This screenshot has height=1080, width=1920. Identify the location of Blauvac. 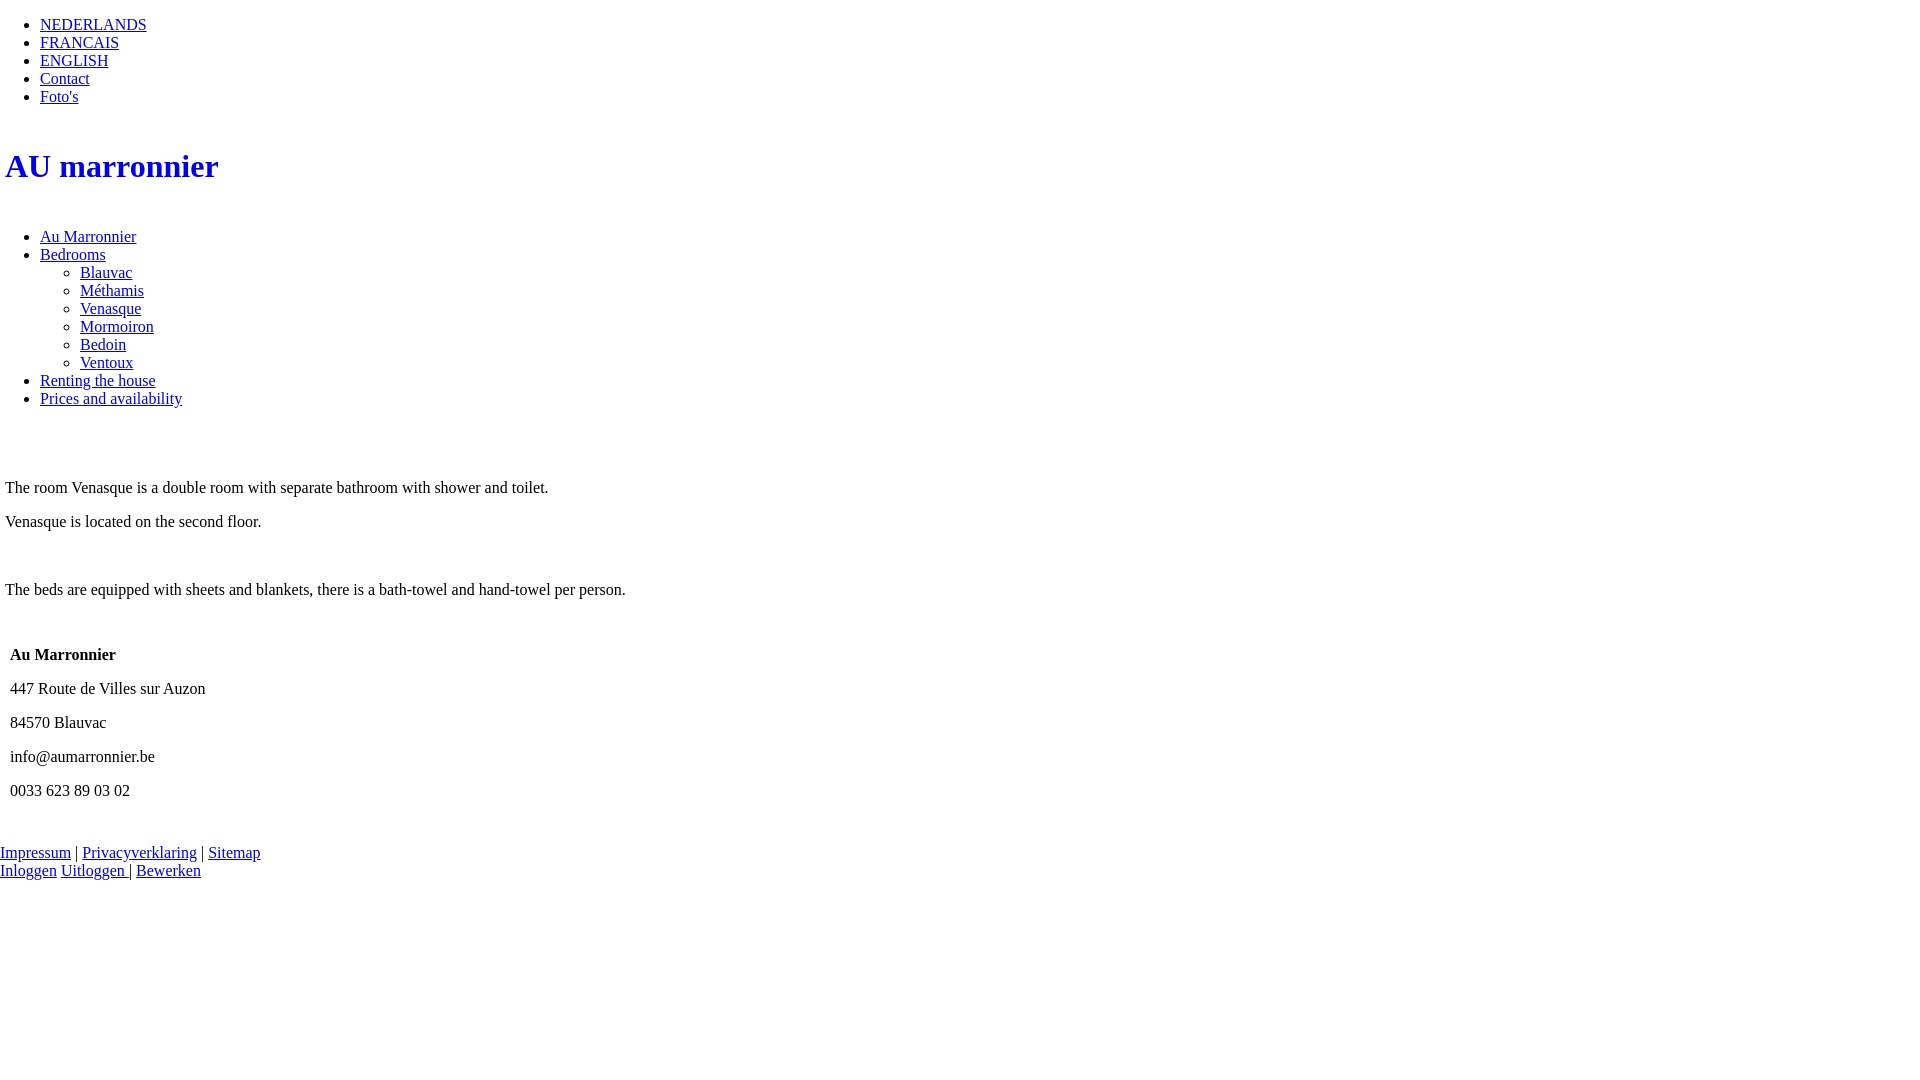
(106, 272).